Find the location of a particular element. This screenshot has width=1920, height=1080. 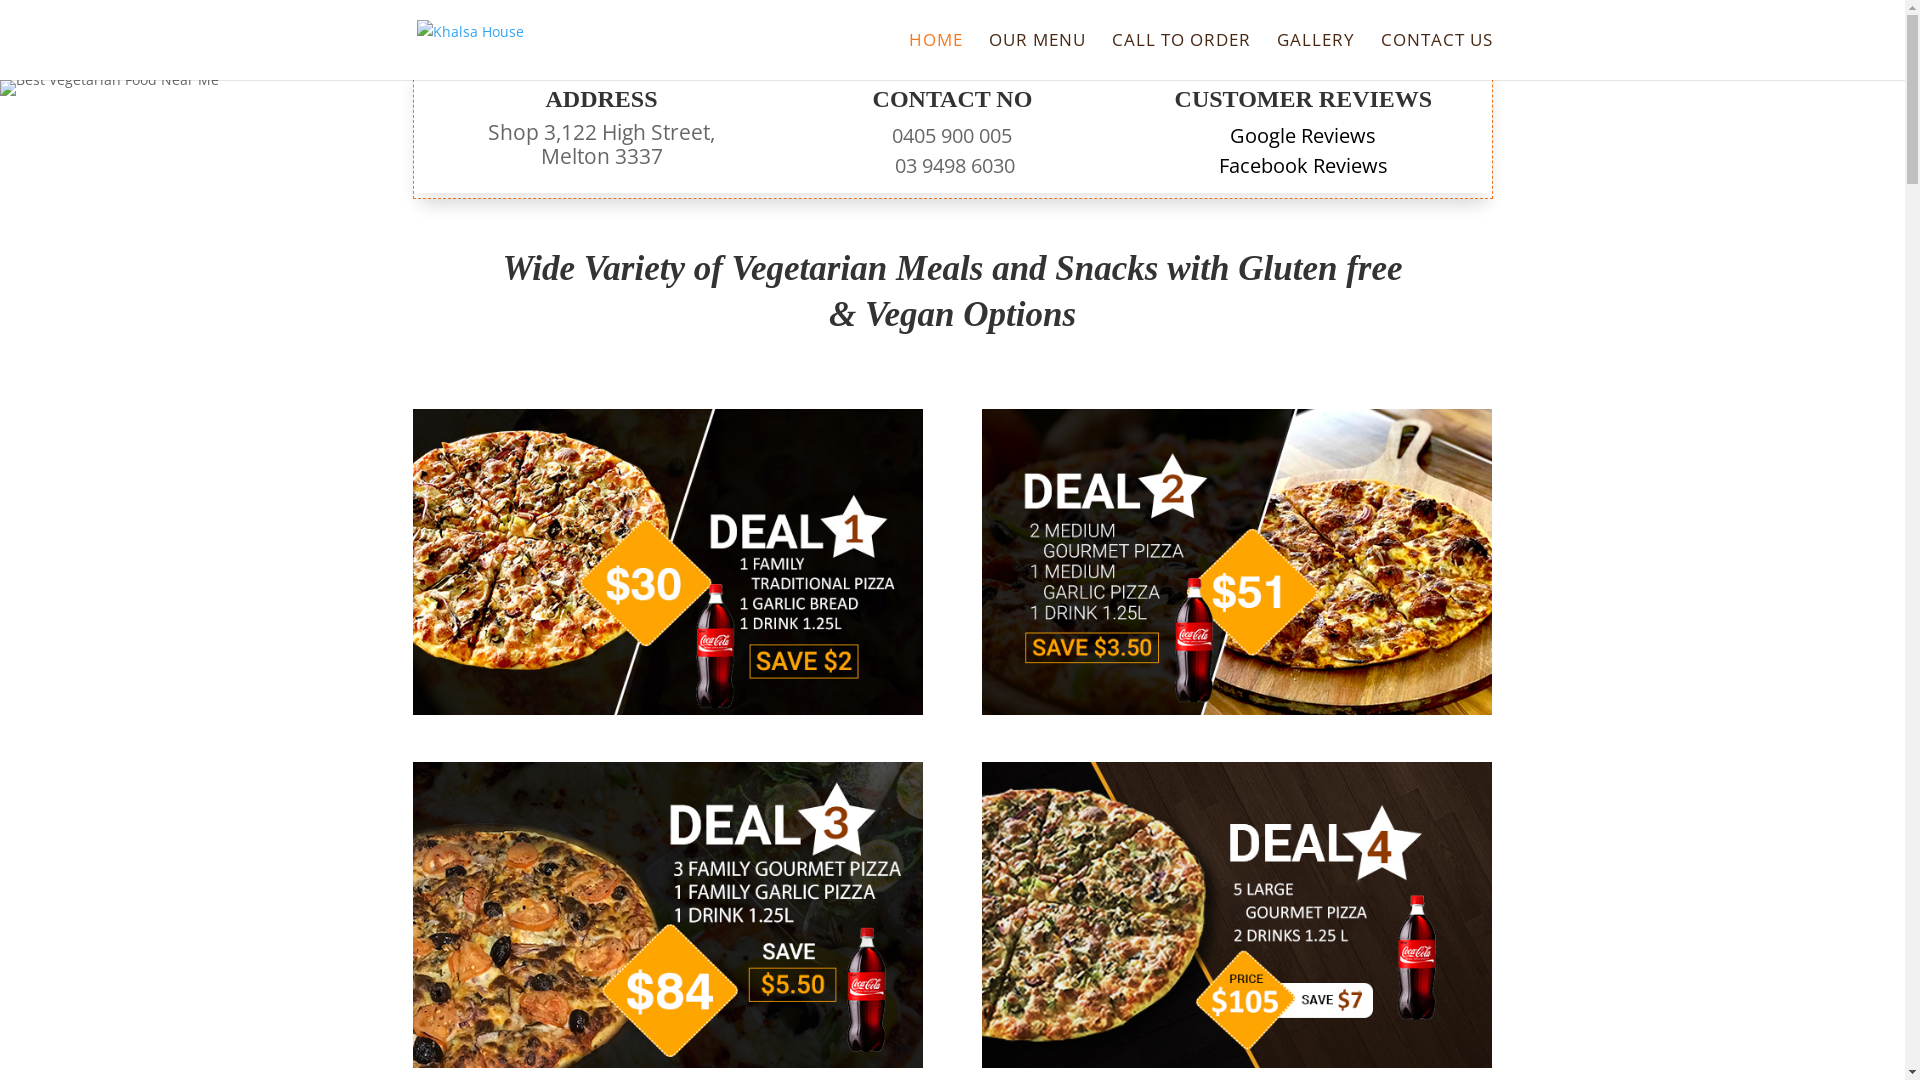

Best Vegetarian Food Near Me is located at coordinates (110, 88).